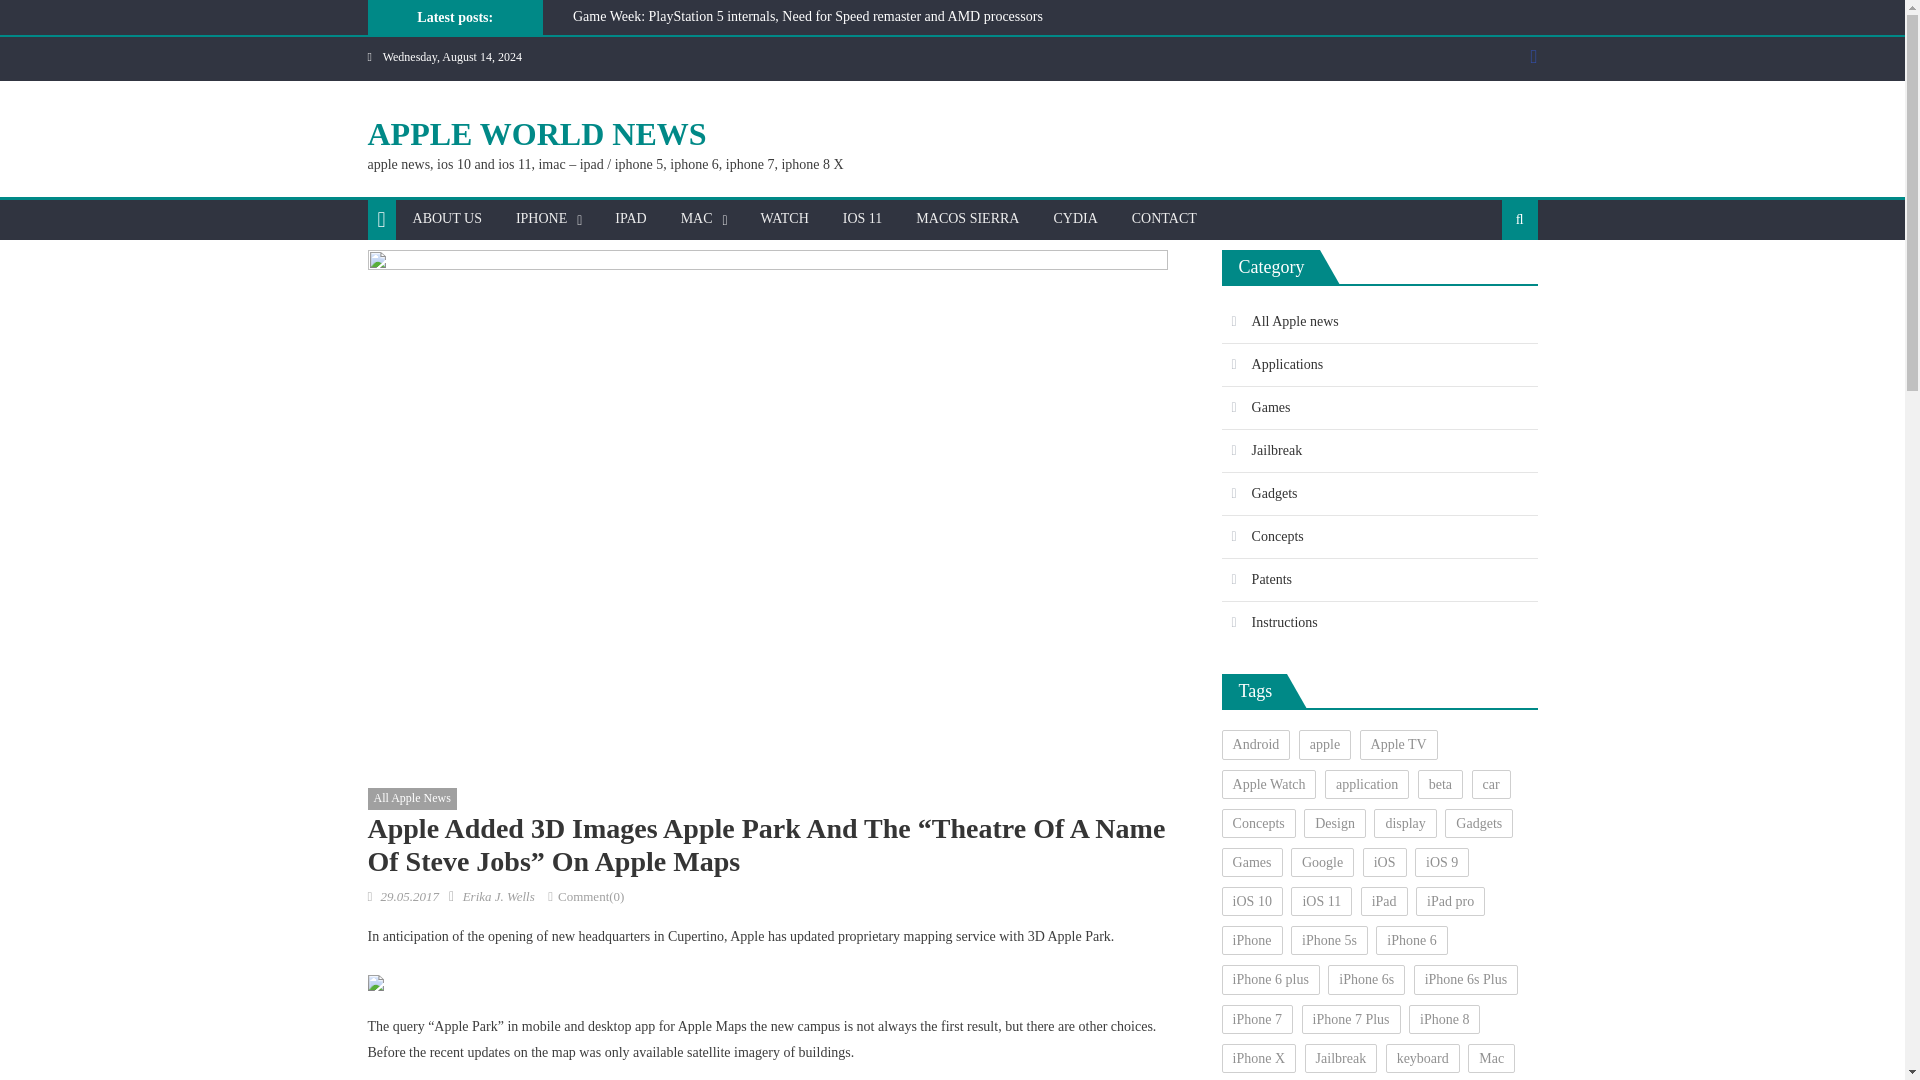  What do you see at coordinates (784, 218) in the screenshot?
I see `WATCH` at bounding box center [784, 218].